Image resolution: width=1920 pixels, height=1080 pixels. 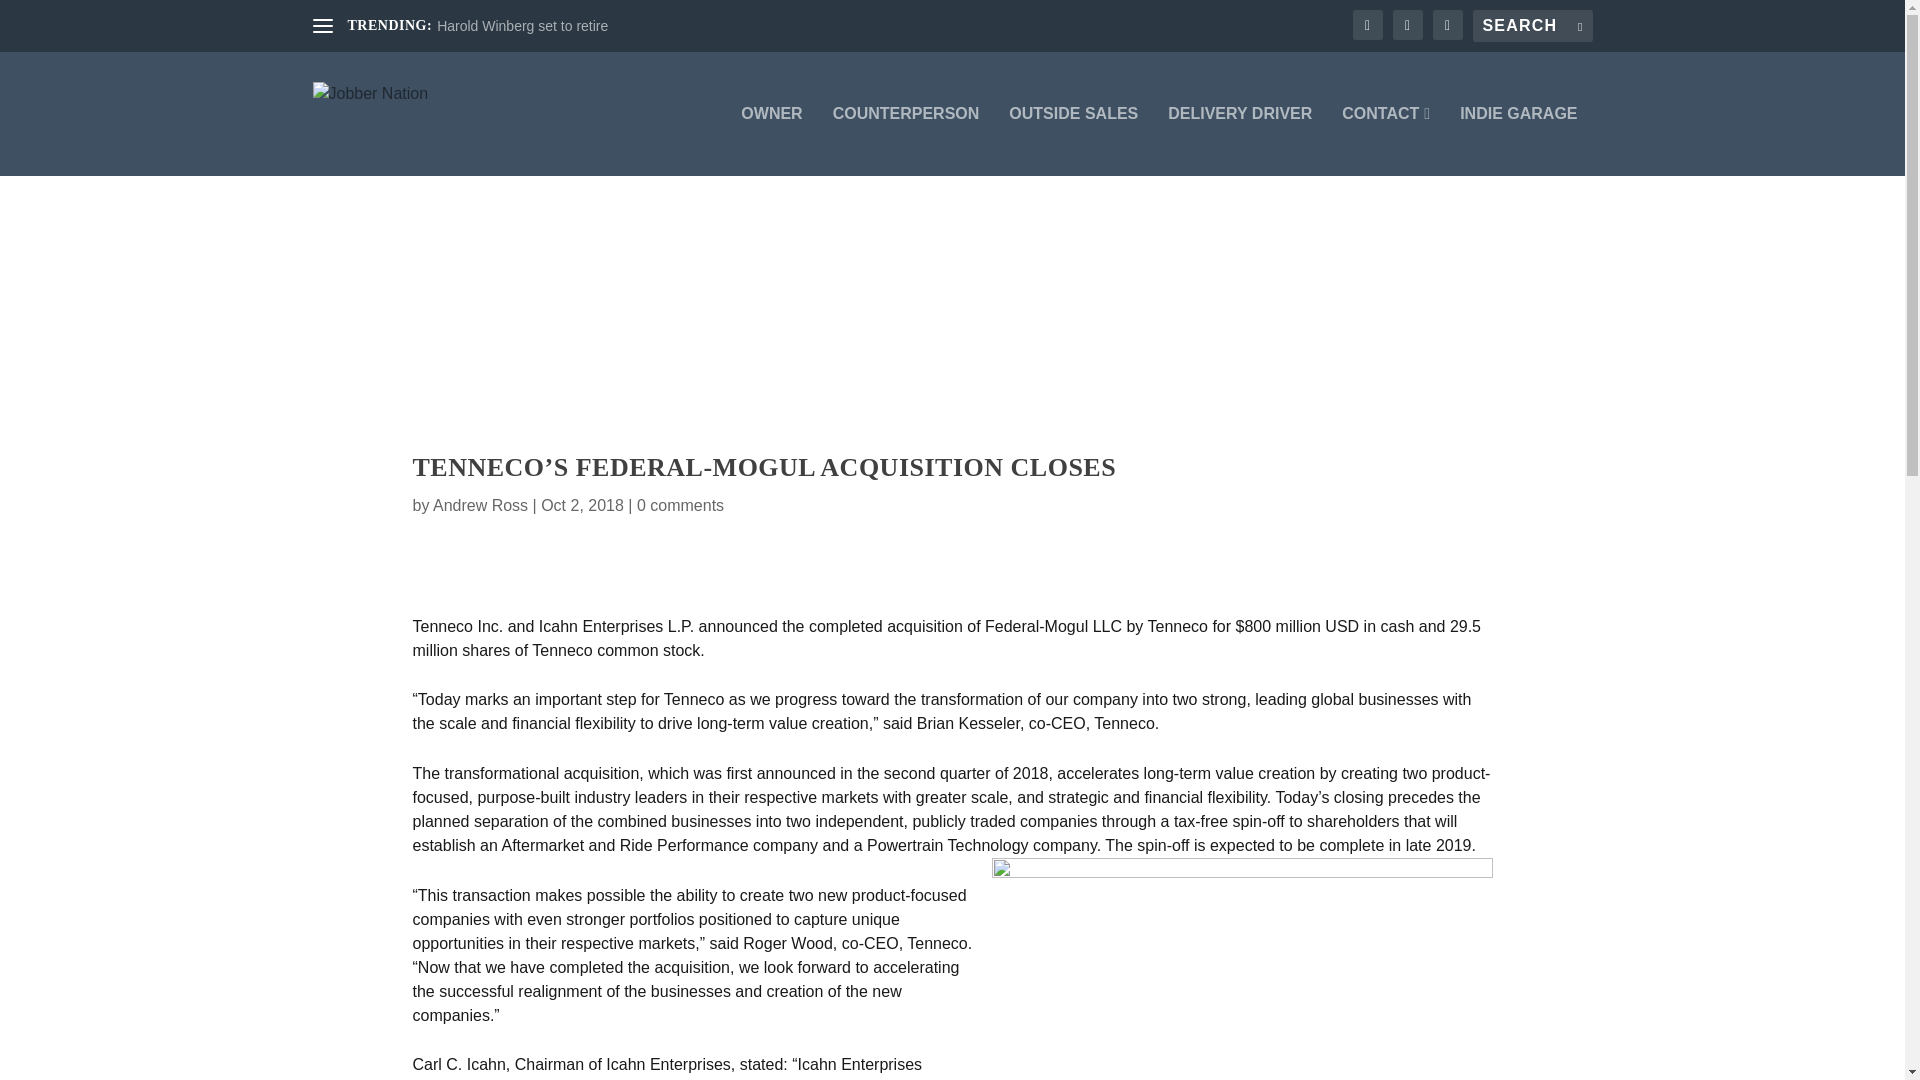 I want to click on OUTSIDE SALES, so click(x=1074, y=140).